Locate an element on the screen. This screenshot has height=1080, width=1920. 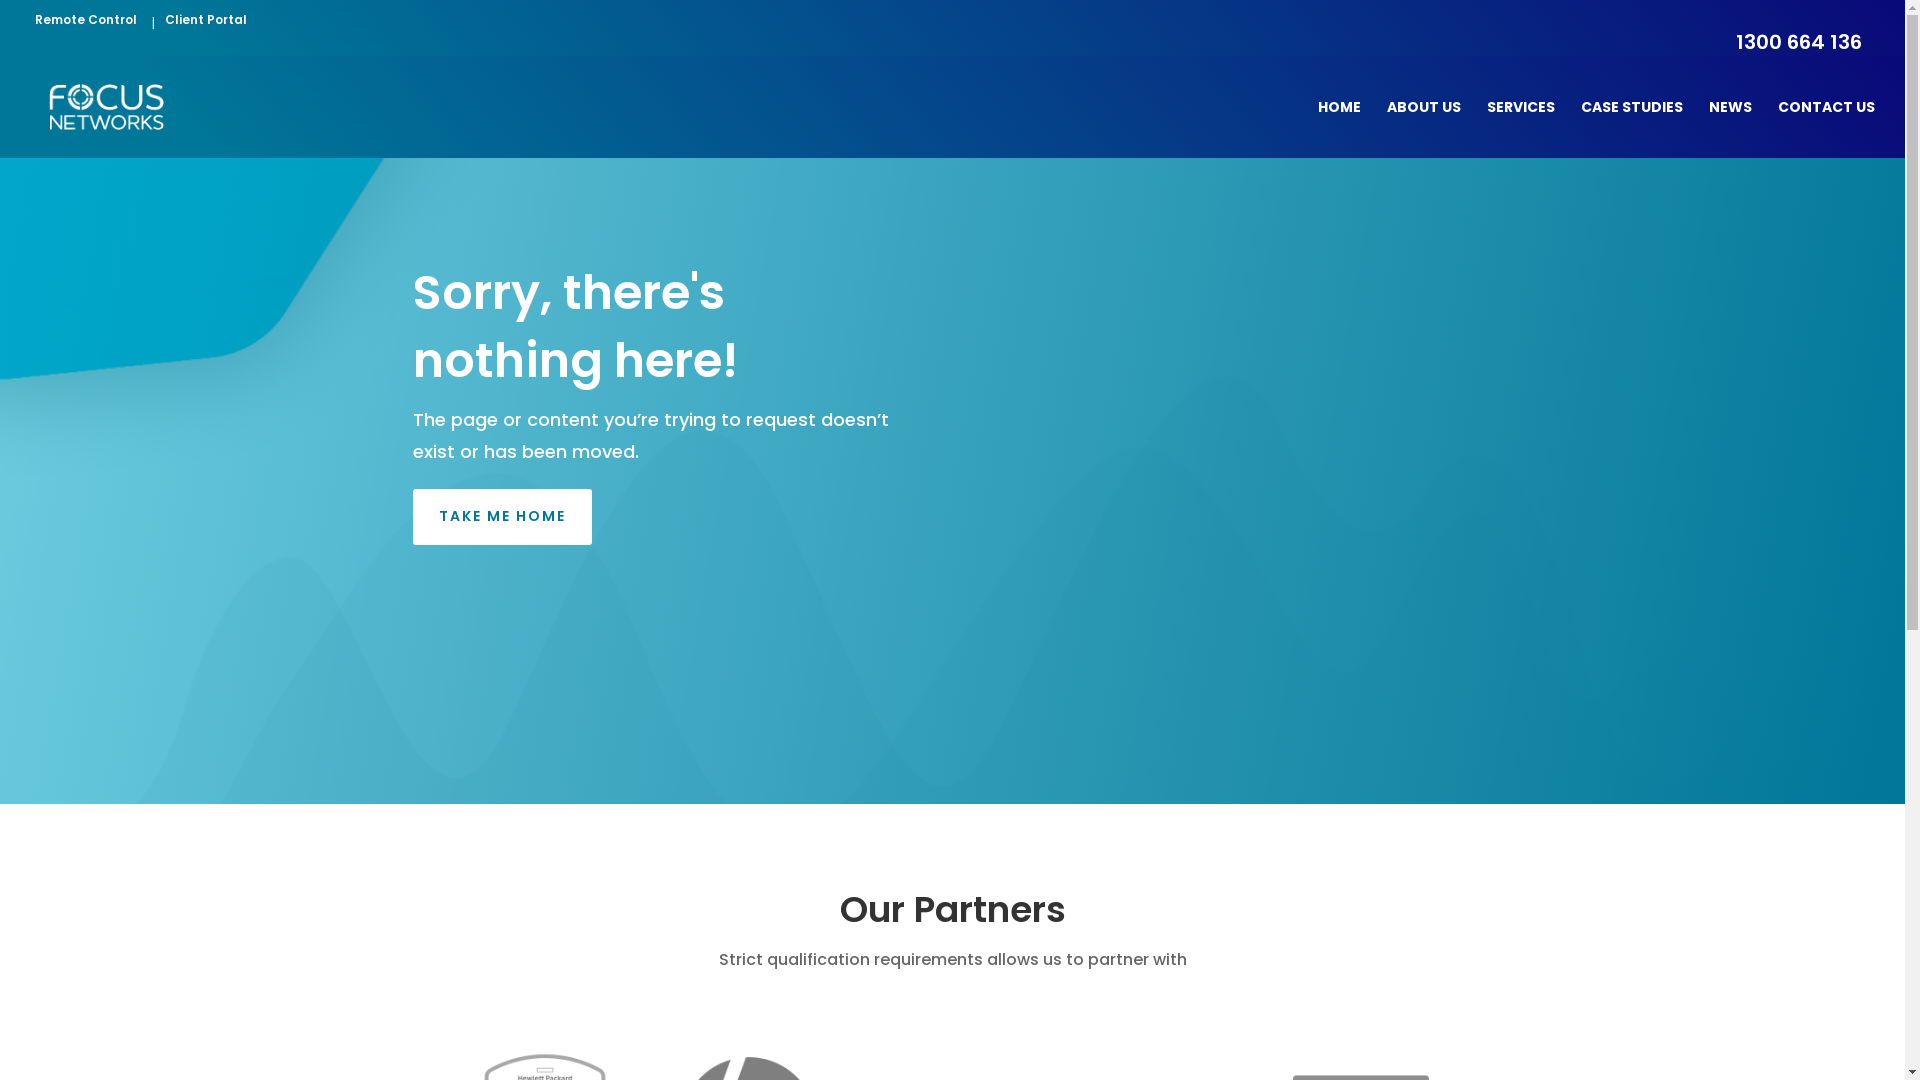
SERVICES is located at coordinates (1521, 129).